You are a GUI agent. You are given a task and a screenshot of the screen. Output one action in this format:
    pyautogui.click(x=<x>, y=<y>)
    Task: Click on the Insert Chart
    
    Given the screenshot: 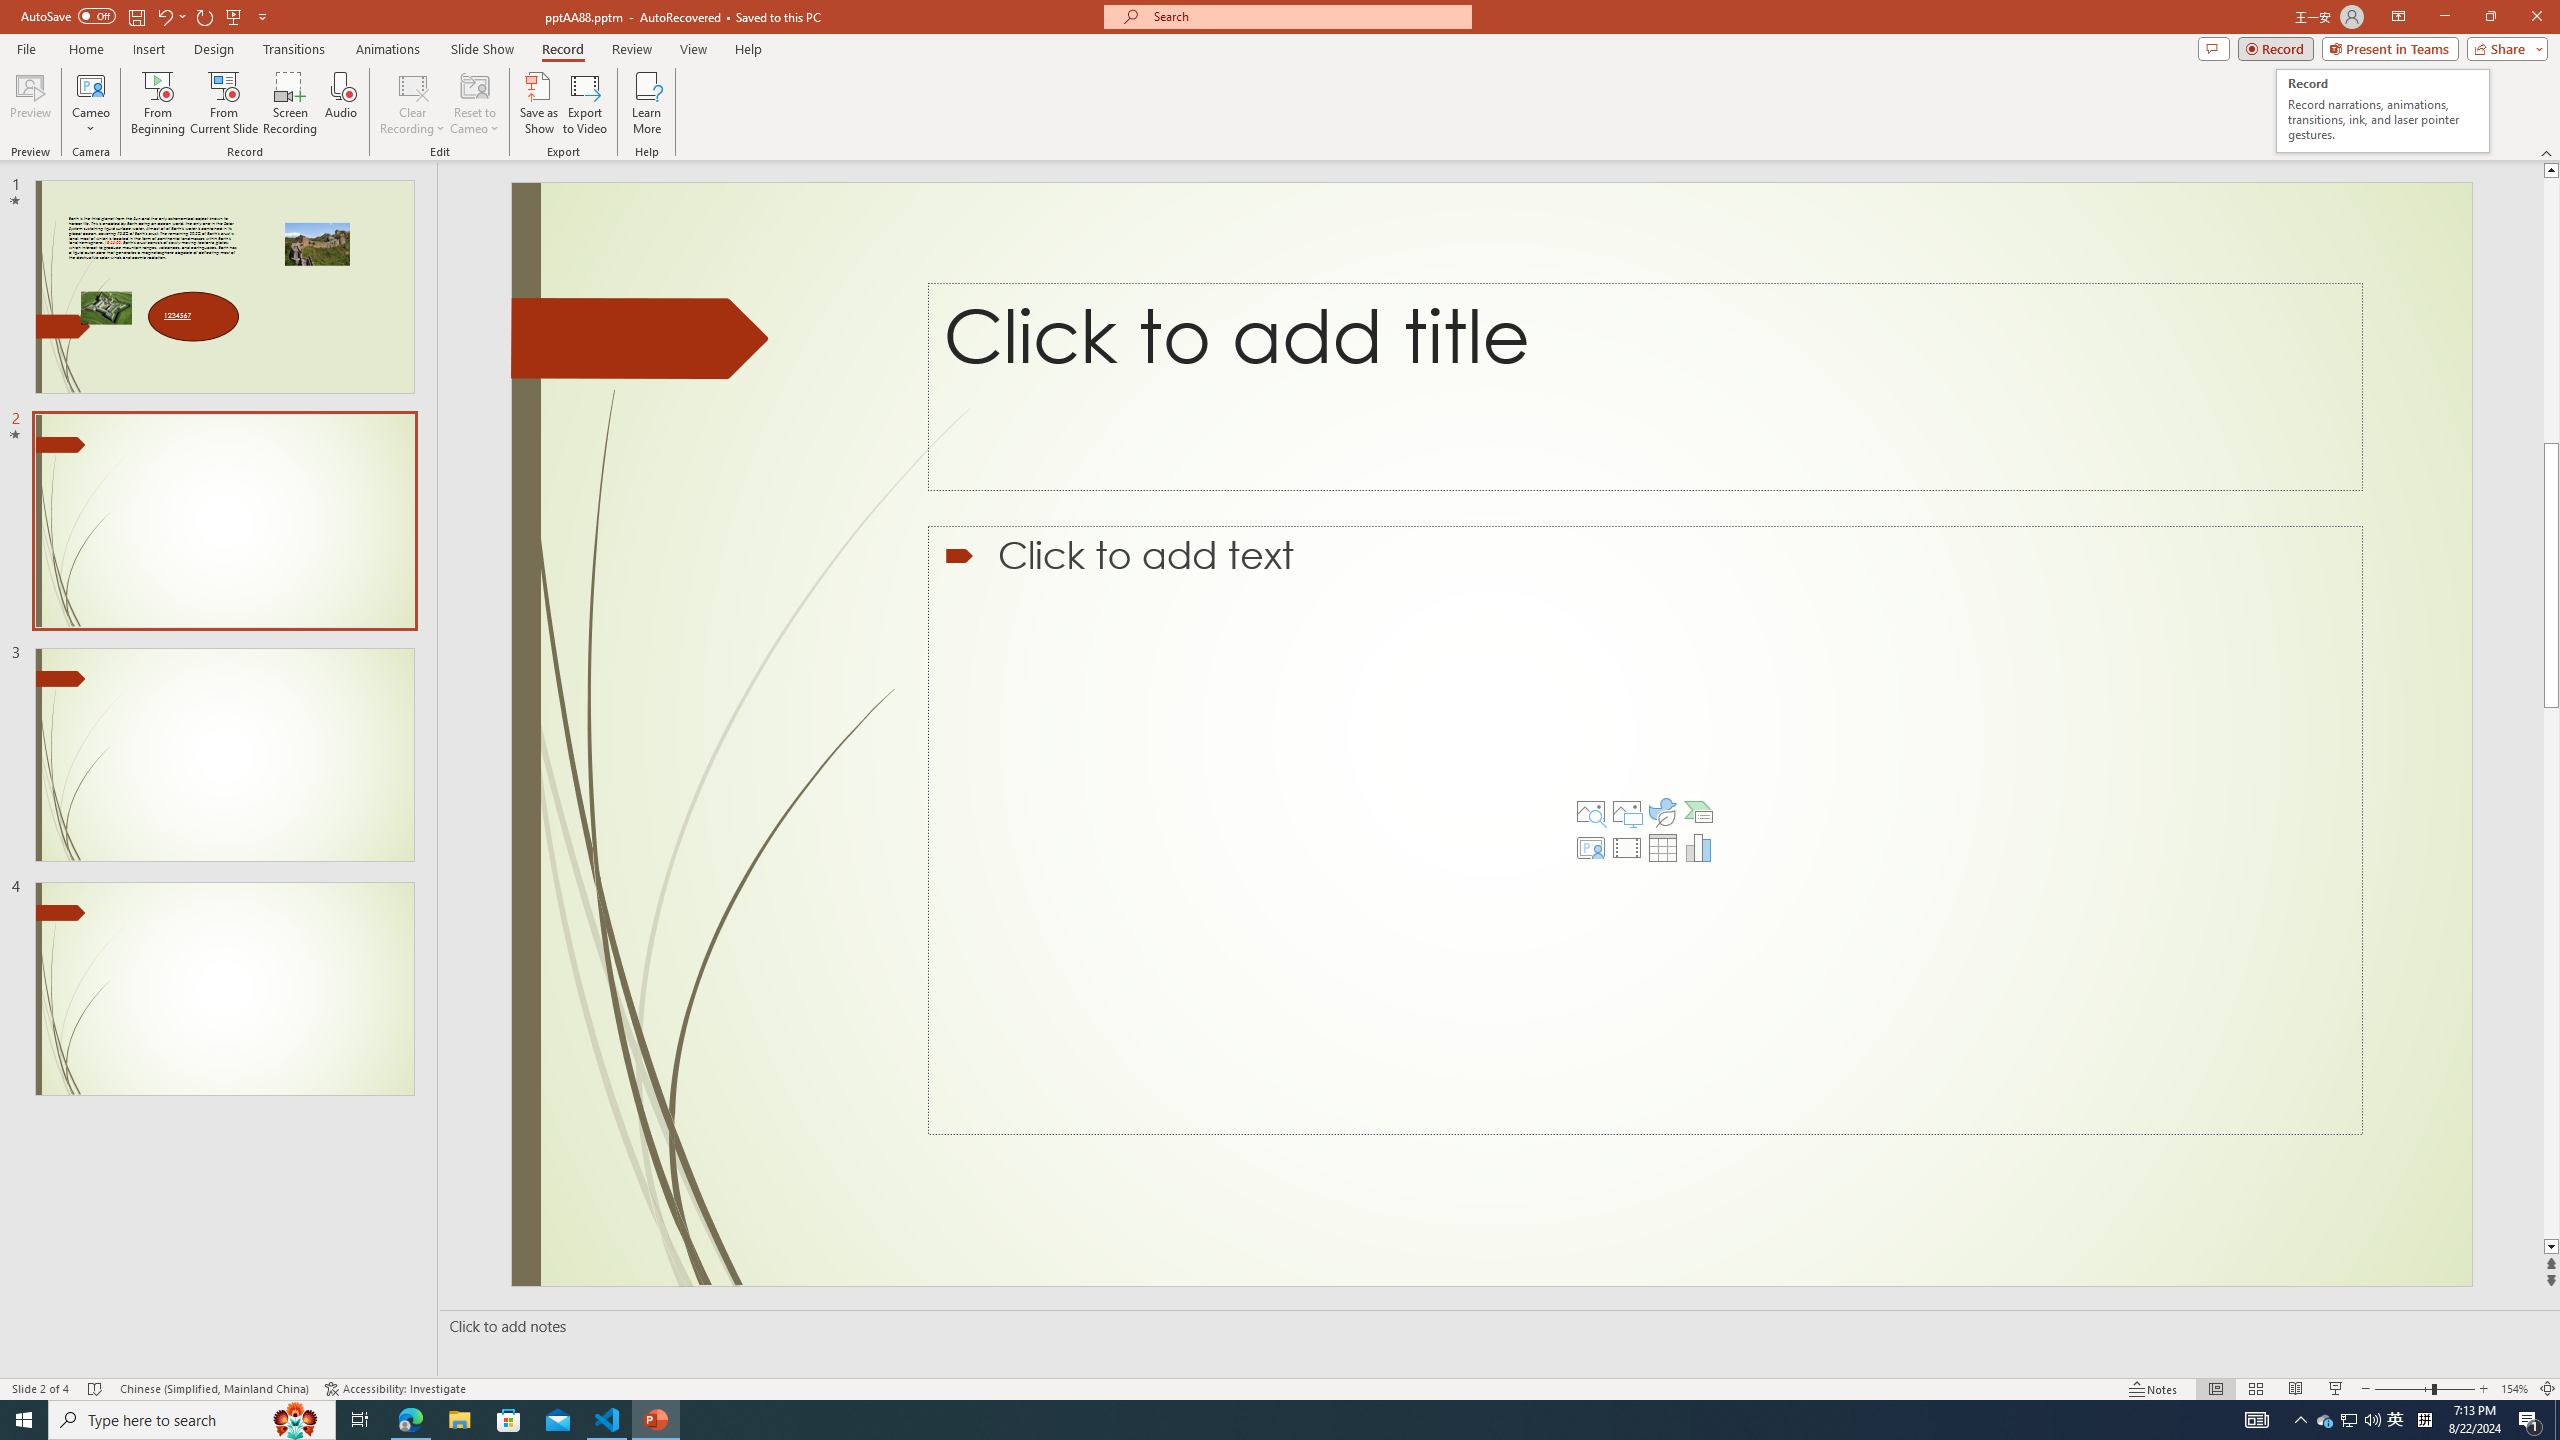 What is the action you would take?
    pyautogui.click(x=1698, y=848)
    